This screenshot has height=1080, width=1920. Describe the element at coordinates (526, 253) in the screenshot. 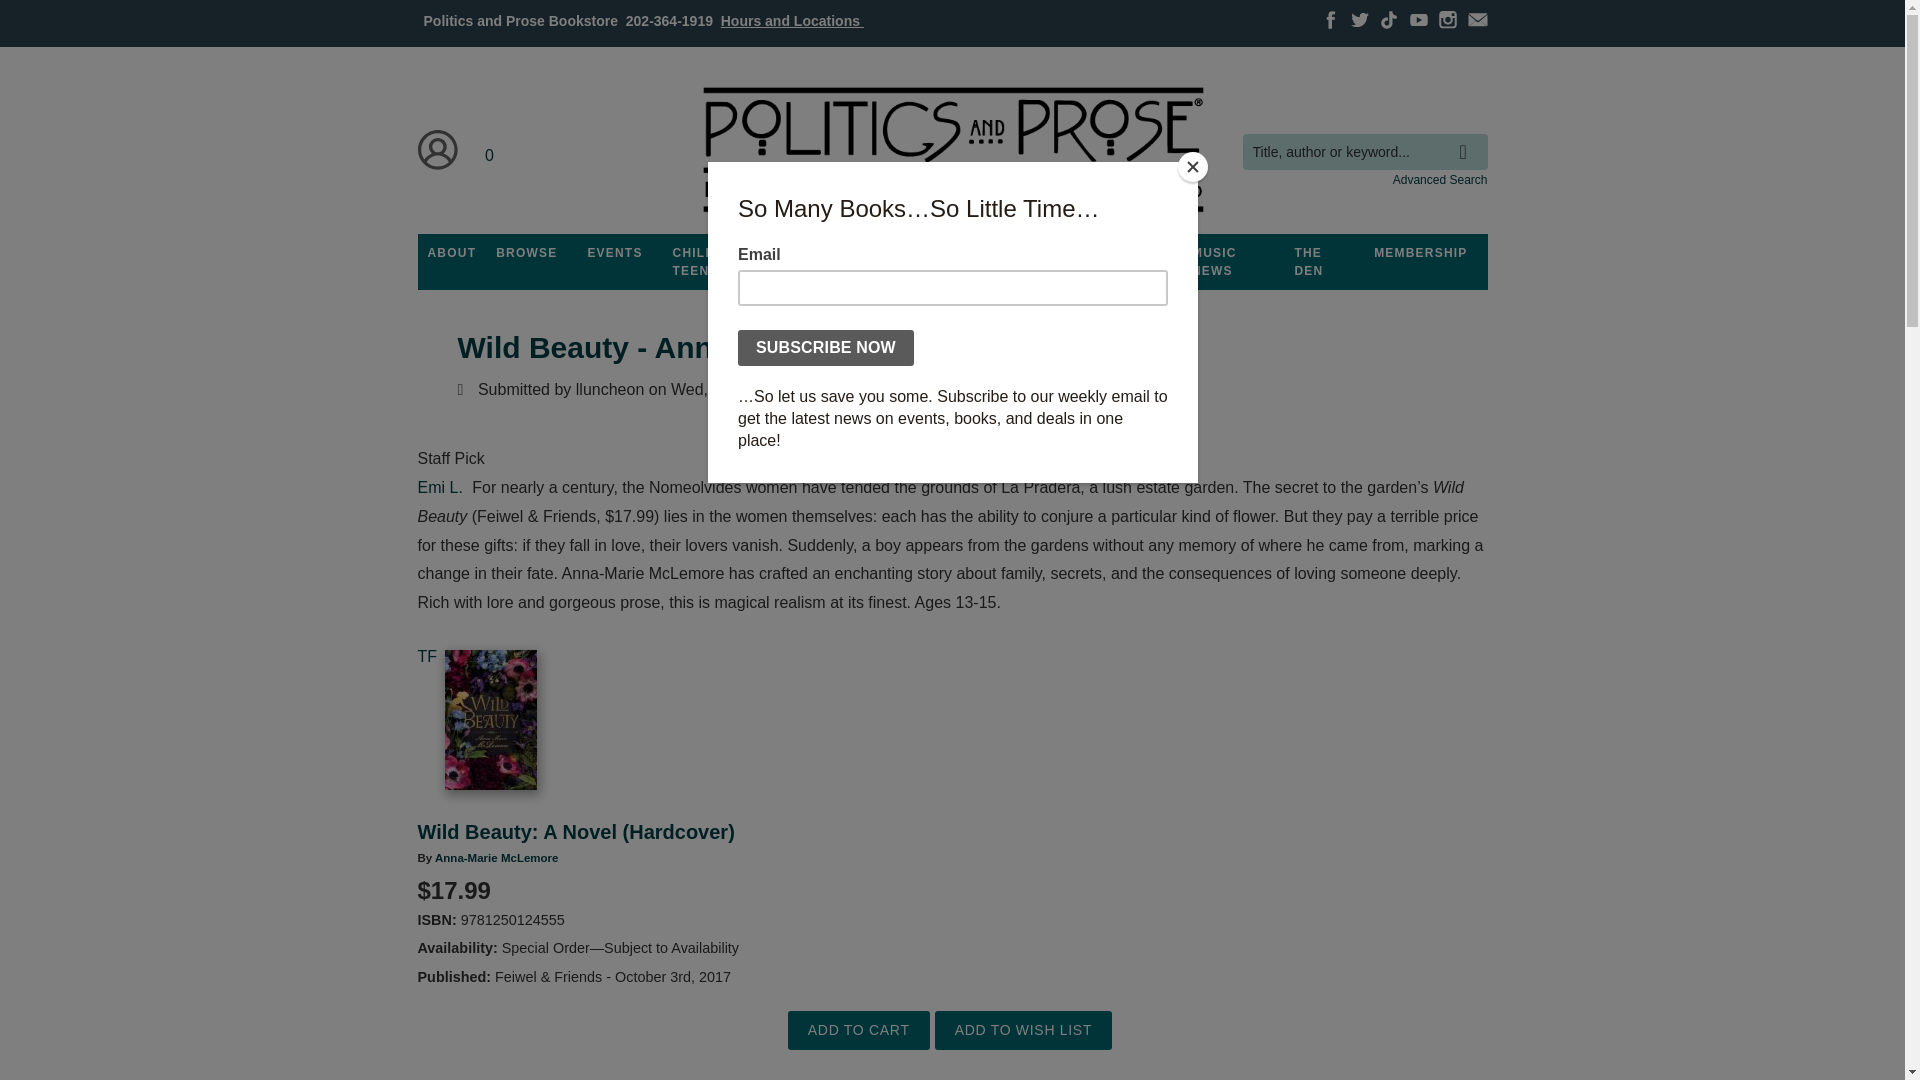

I see `BROWSE` at that location.